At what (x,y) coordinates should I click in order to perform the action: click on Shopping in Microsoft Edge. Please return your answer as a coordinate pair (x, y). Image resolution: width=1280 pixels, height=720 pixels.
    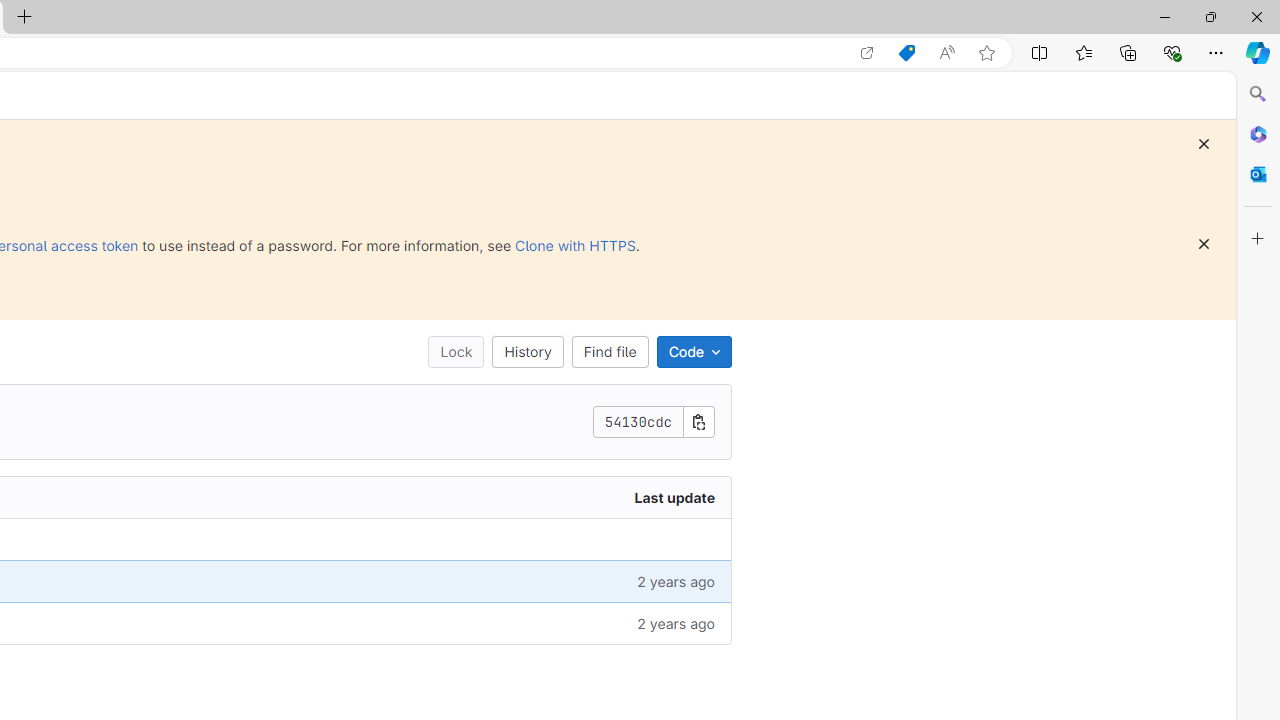
    Looking at the image, I should click on (906, 53).